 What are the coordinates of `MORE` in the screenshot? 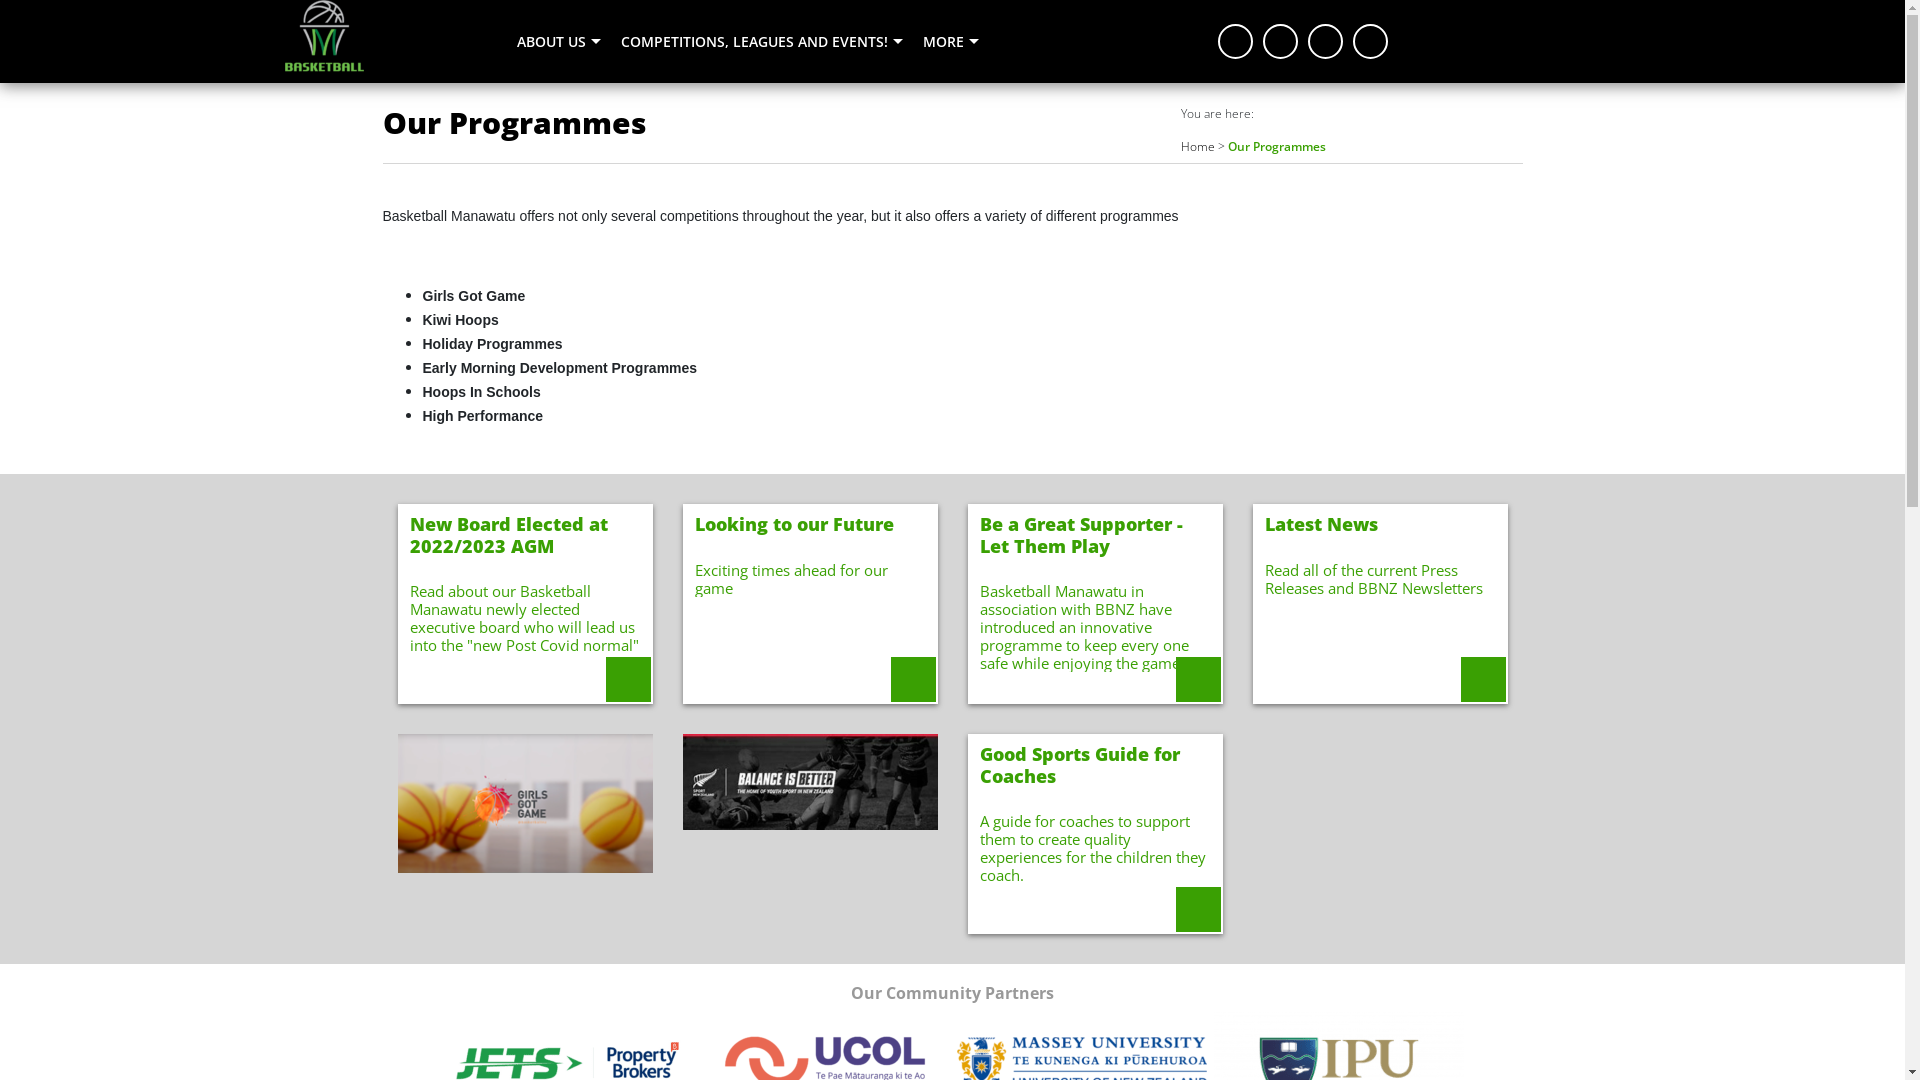 It's located at (951, 42).